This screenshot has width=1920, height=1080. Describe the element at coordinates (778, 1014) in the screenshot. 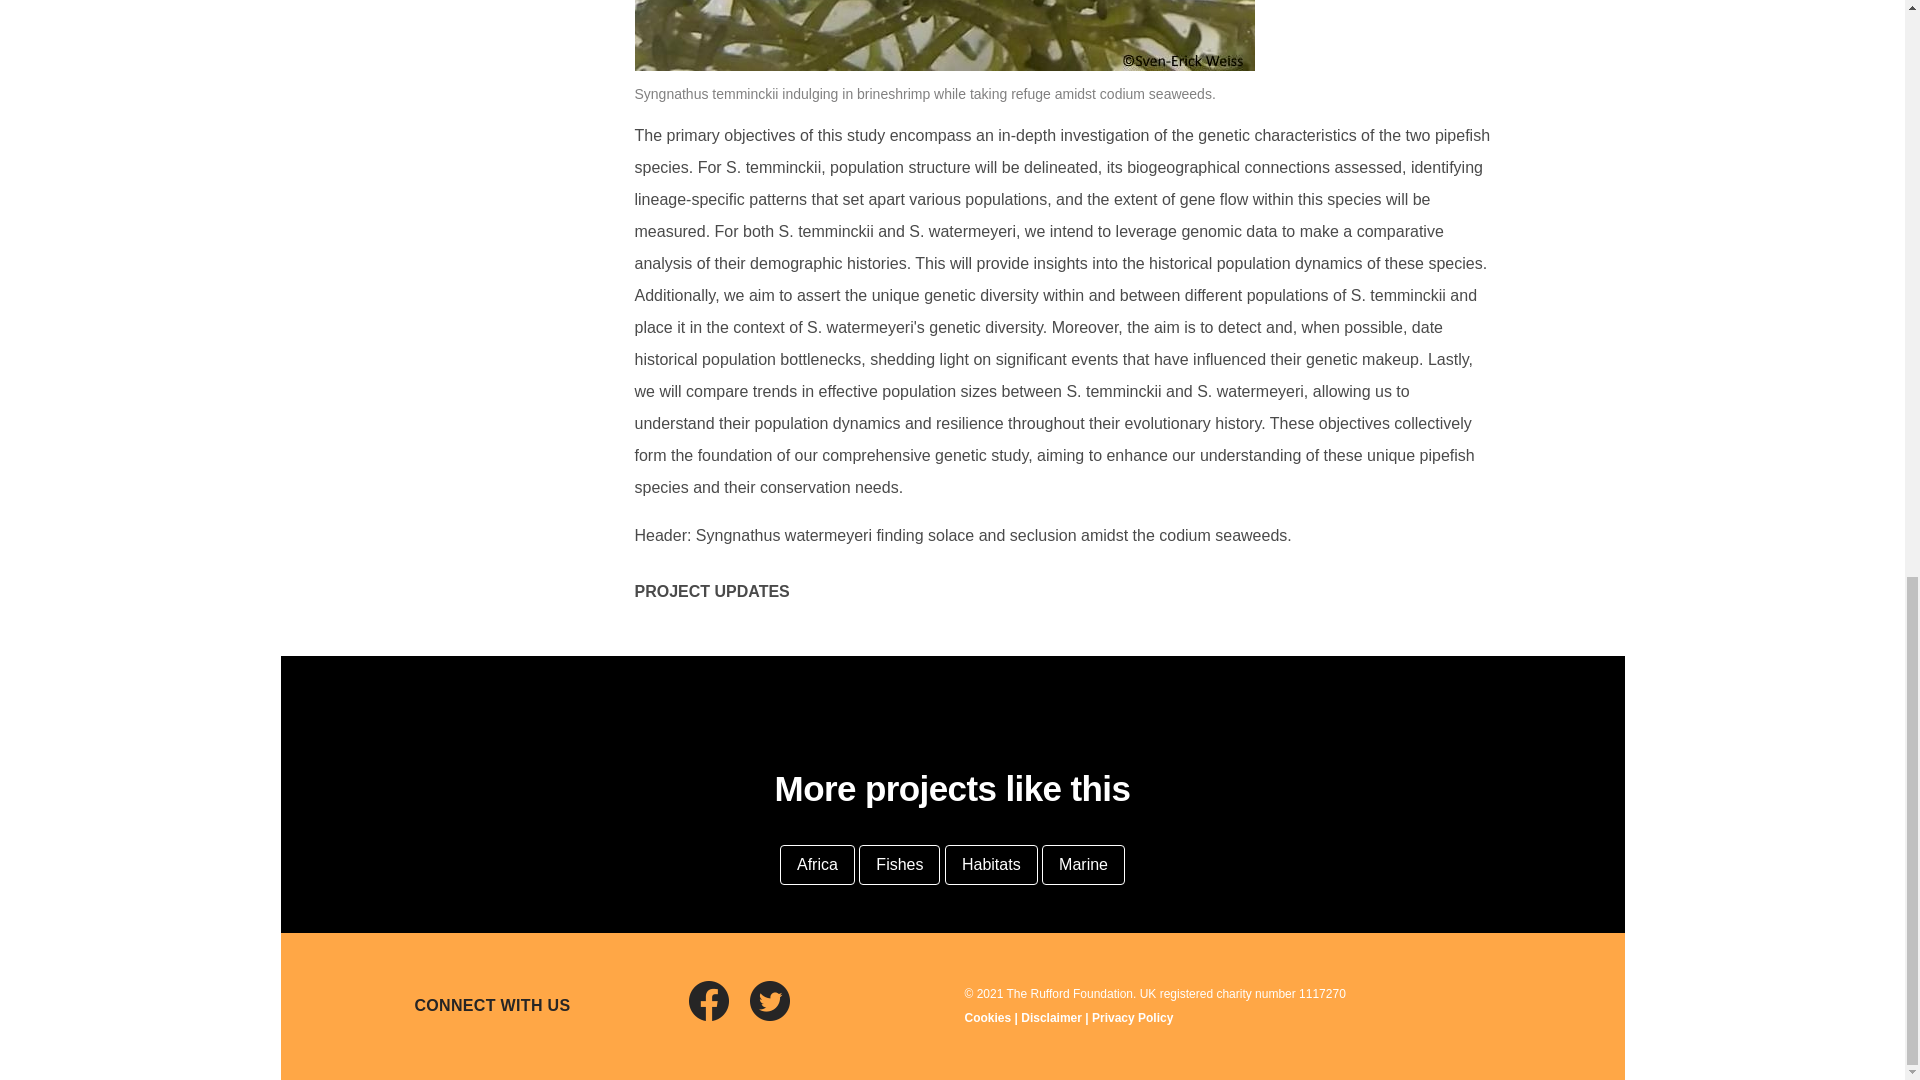

I see `The Rufford Foundation on Twitter` at that location.